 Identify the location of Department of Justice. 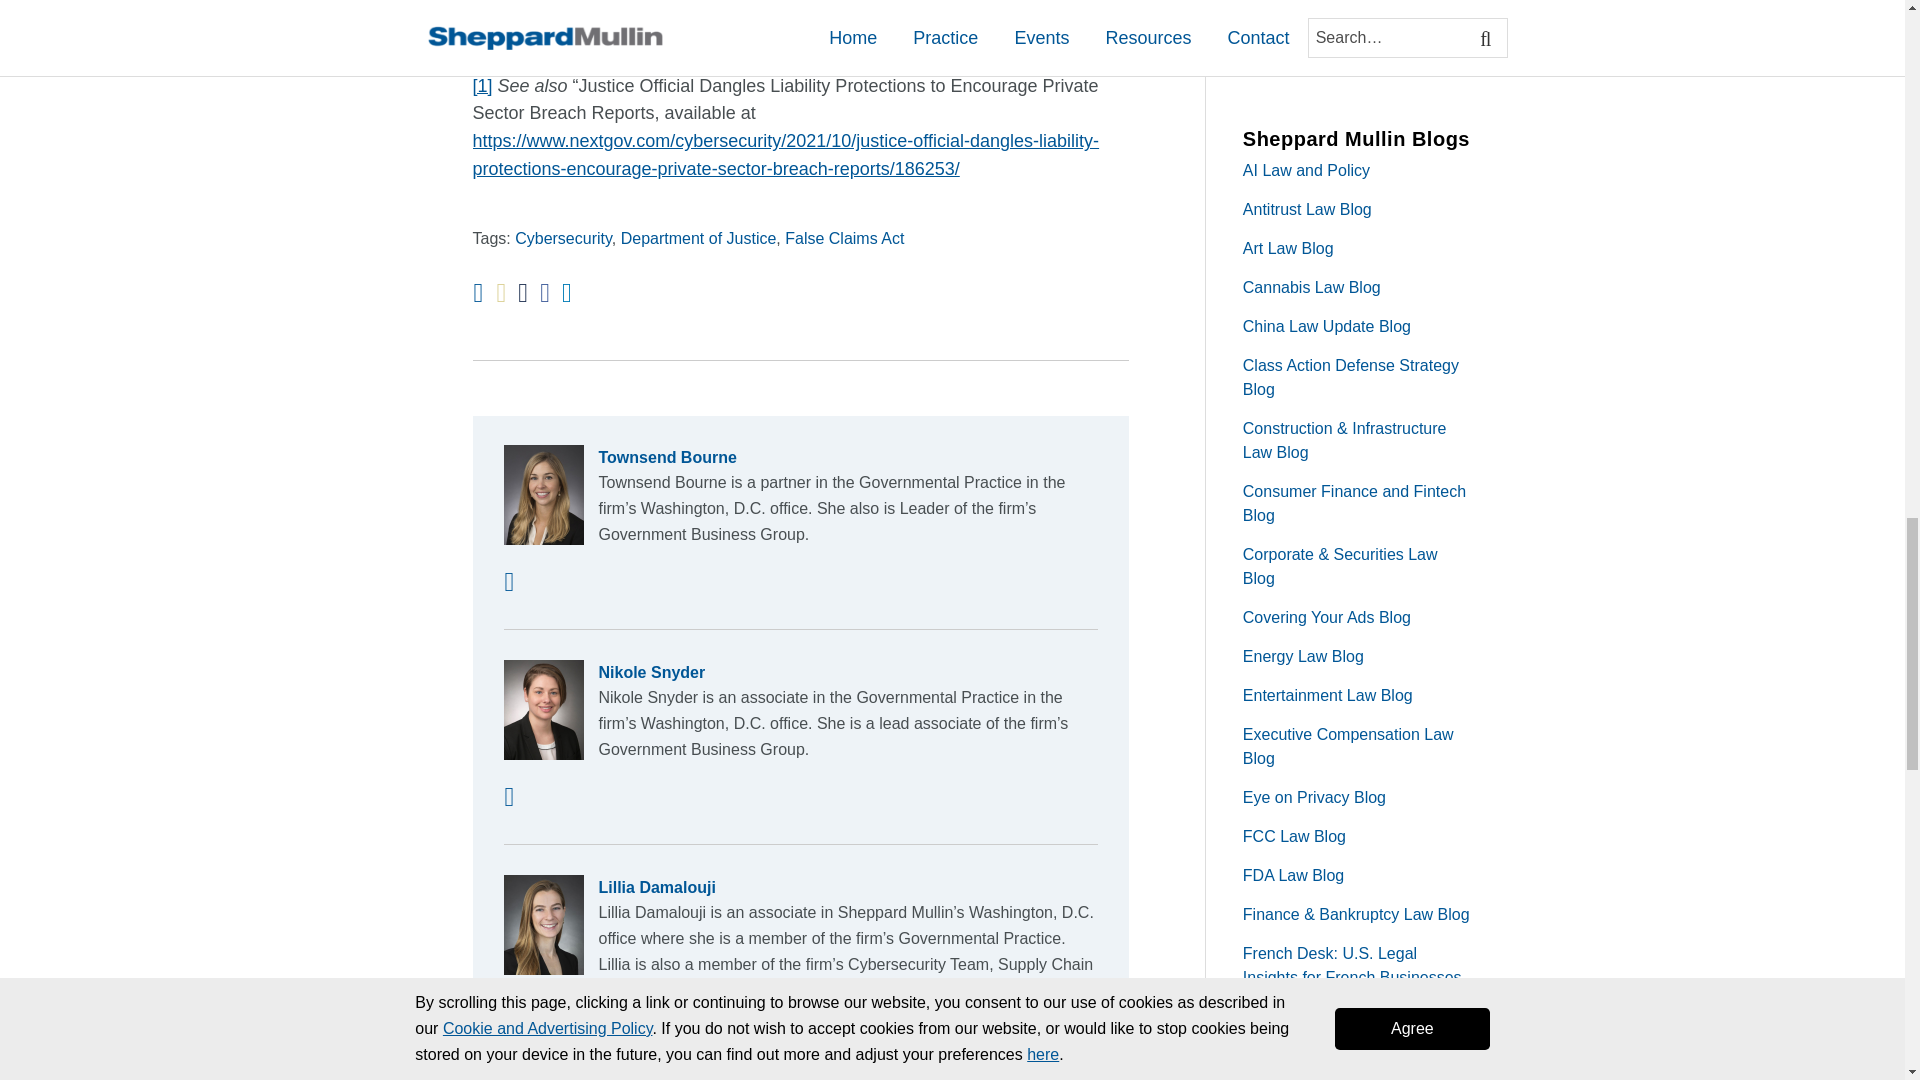
(698, 238).